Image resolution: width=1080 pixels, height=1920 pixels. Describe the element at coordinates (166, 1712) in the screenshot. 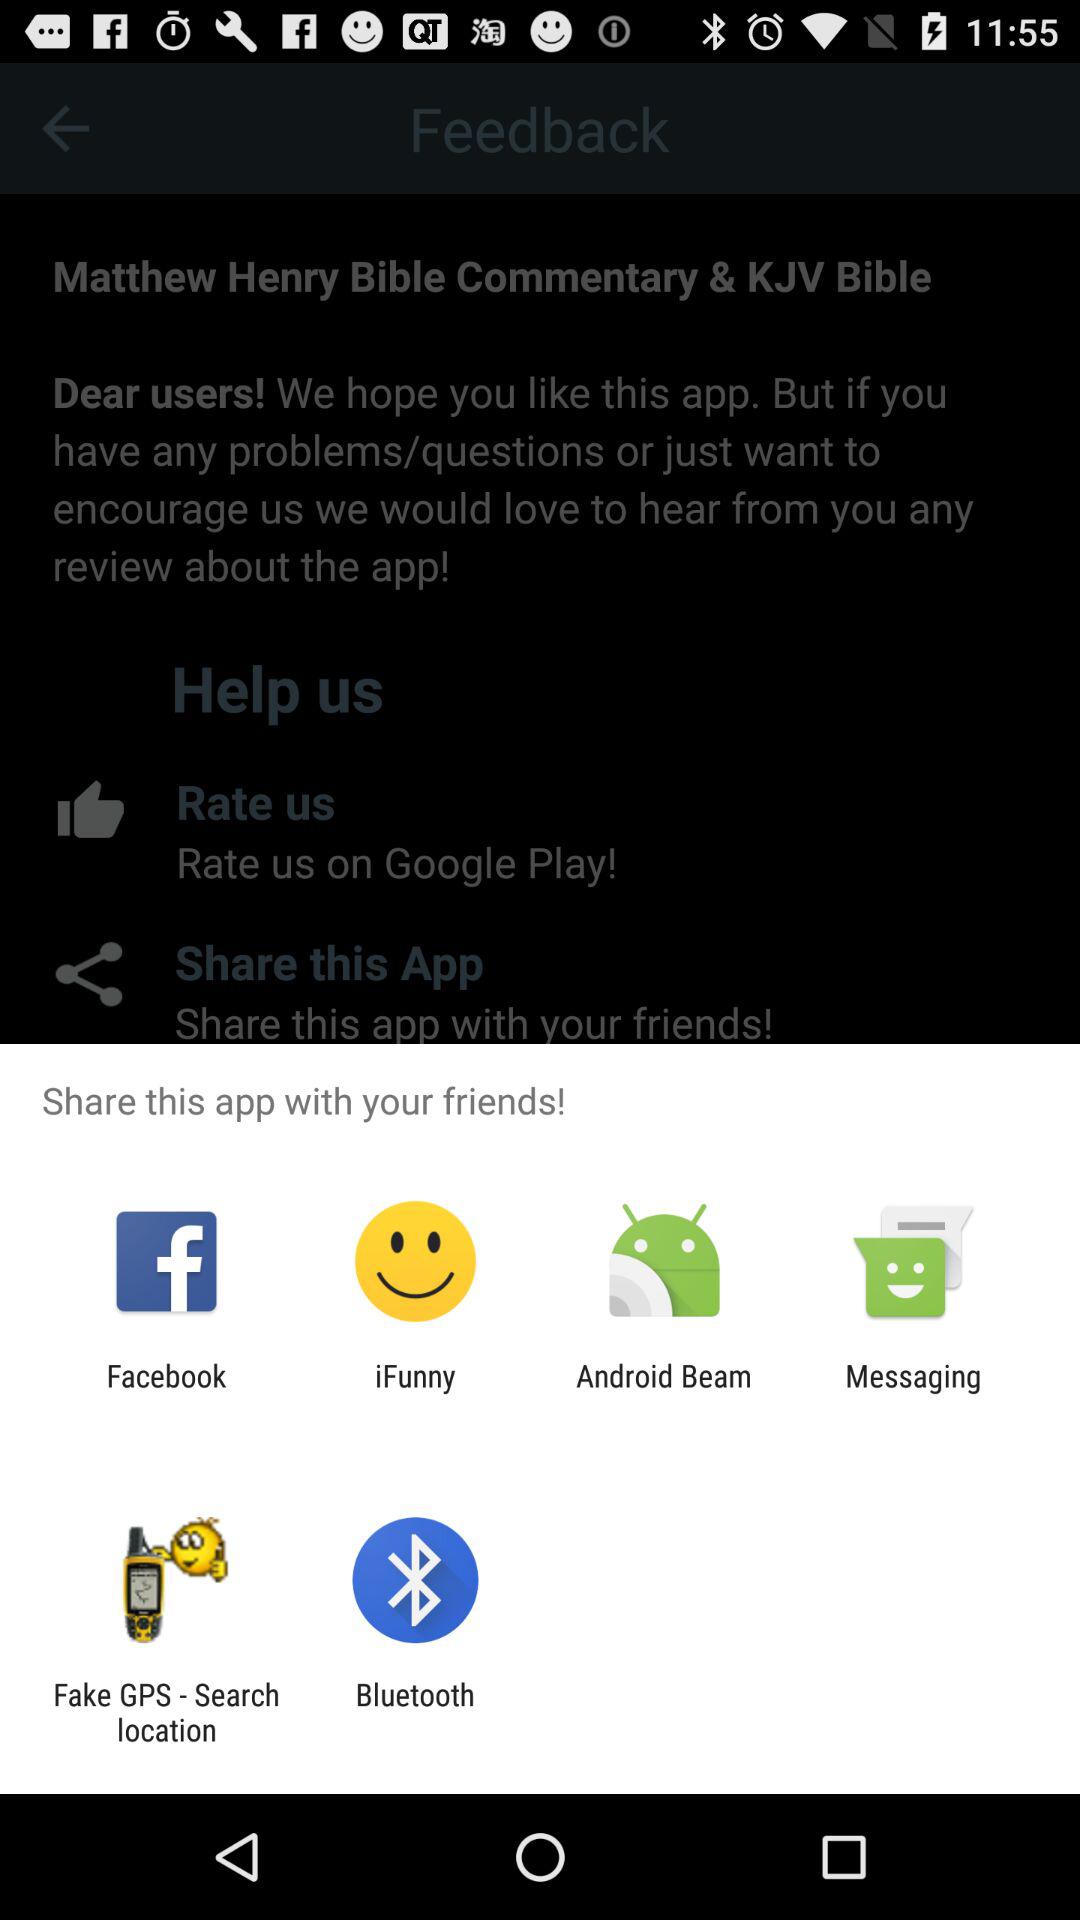

I see `choose item to the left of bluetooth` at that location.